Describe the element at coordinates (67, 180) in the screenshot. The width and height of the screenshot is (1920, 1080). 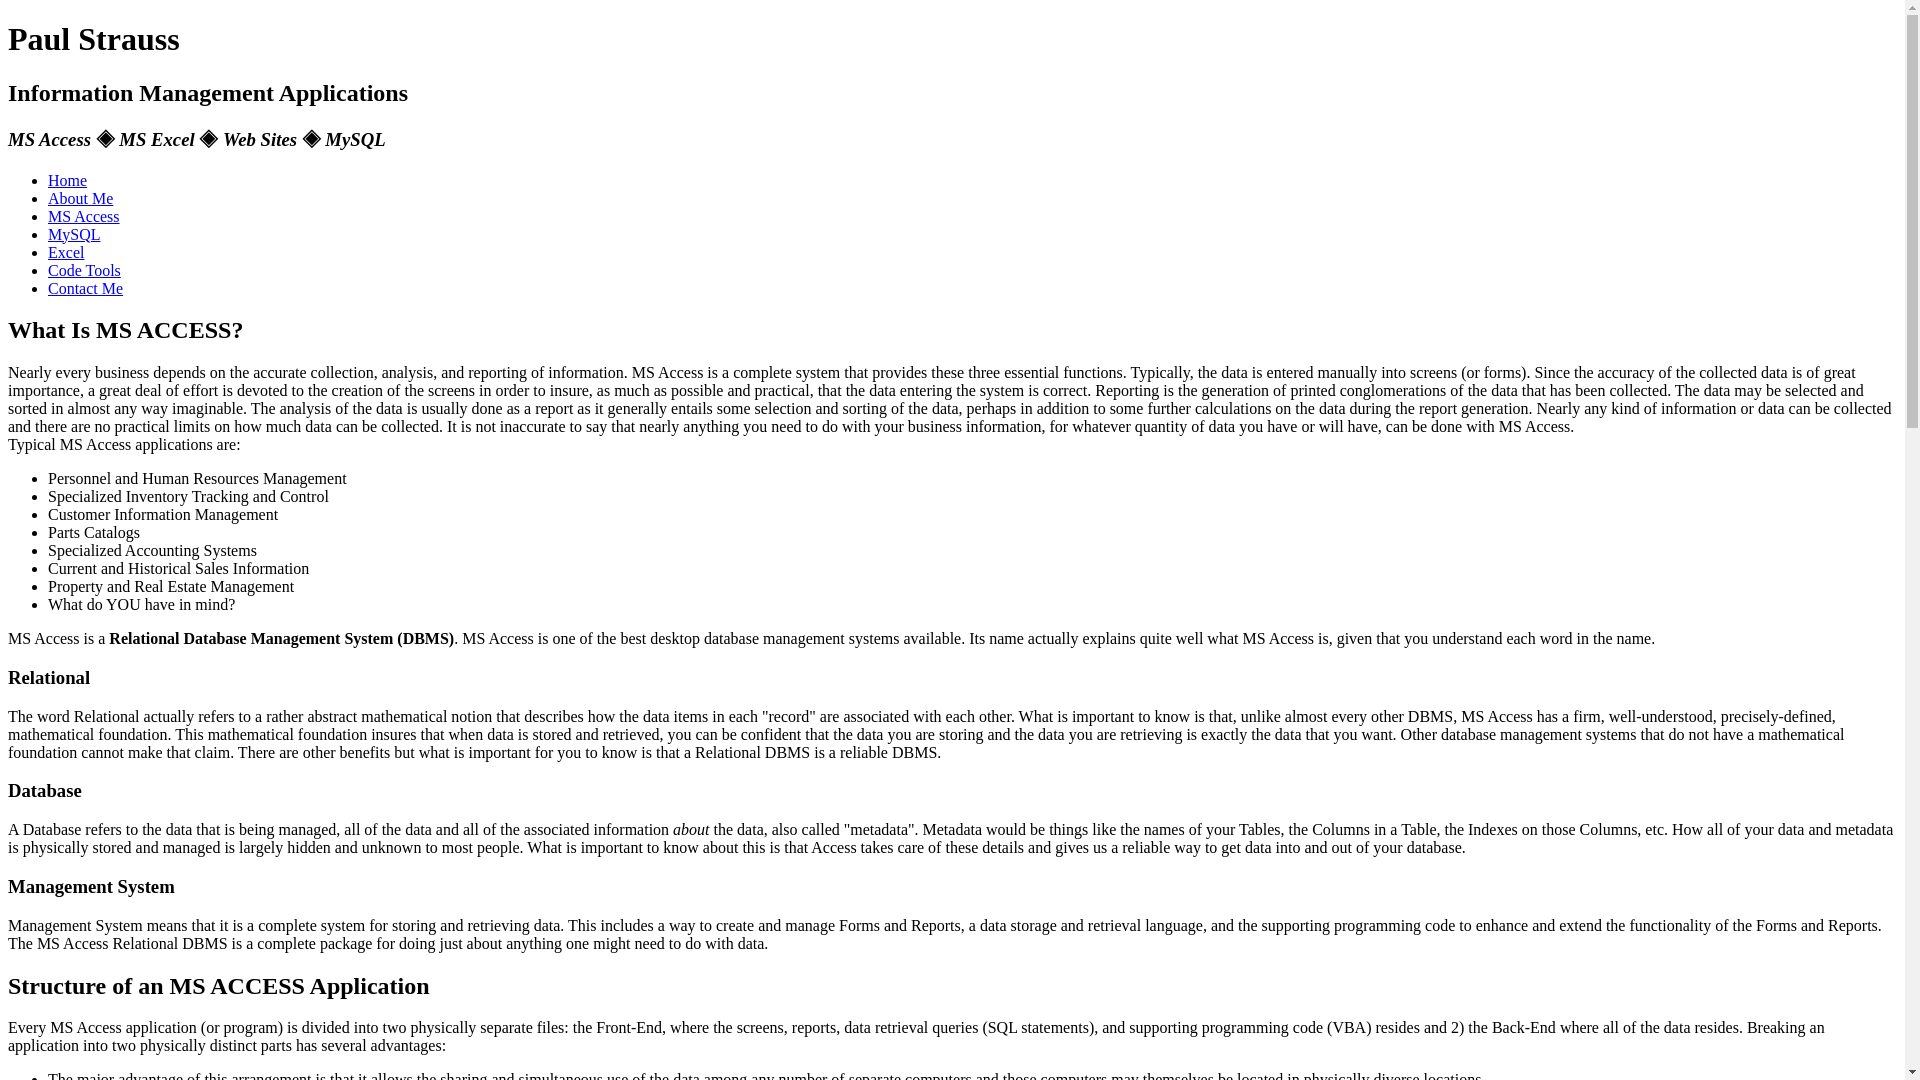
I see `Home` at that location.